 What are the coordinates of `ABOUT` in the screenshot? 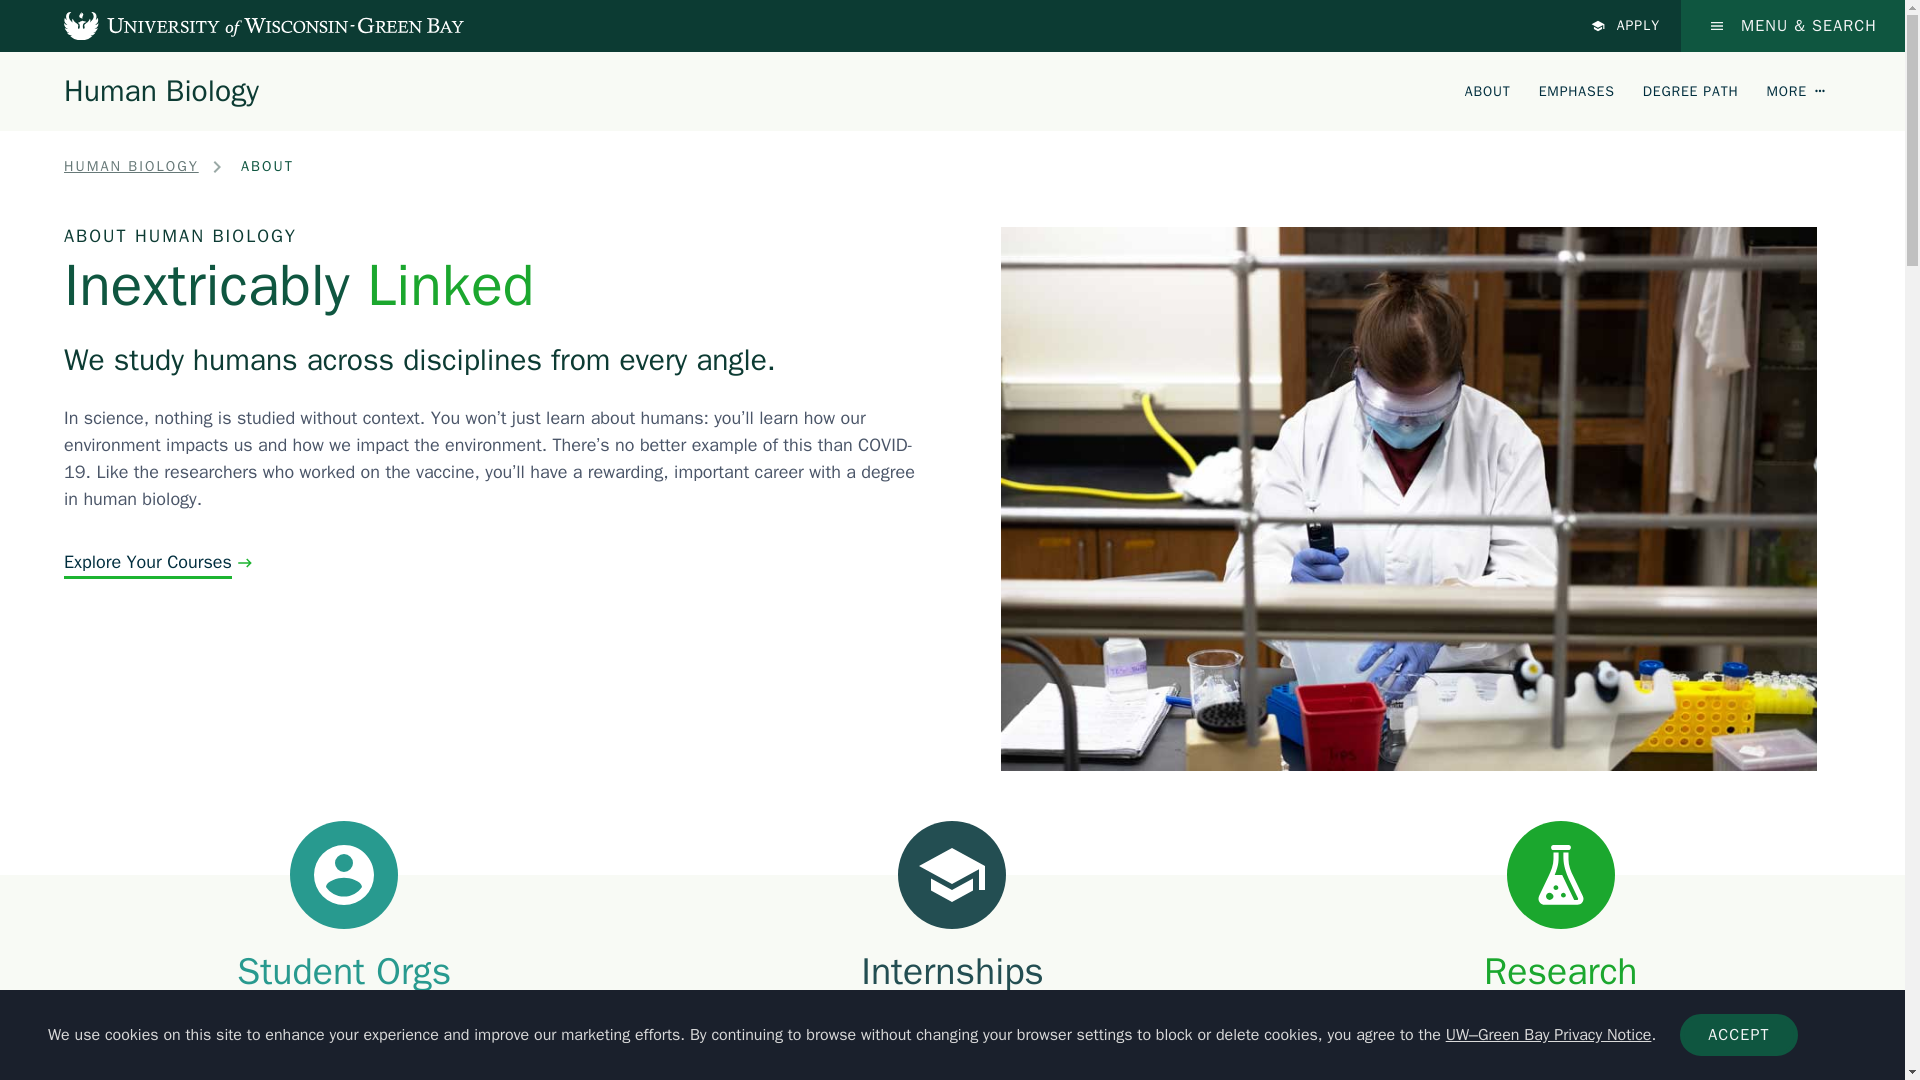 It's located at (1488, 90).